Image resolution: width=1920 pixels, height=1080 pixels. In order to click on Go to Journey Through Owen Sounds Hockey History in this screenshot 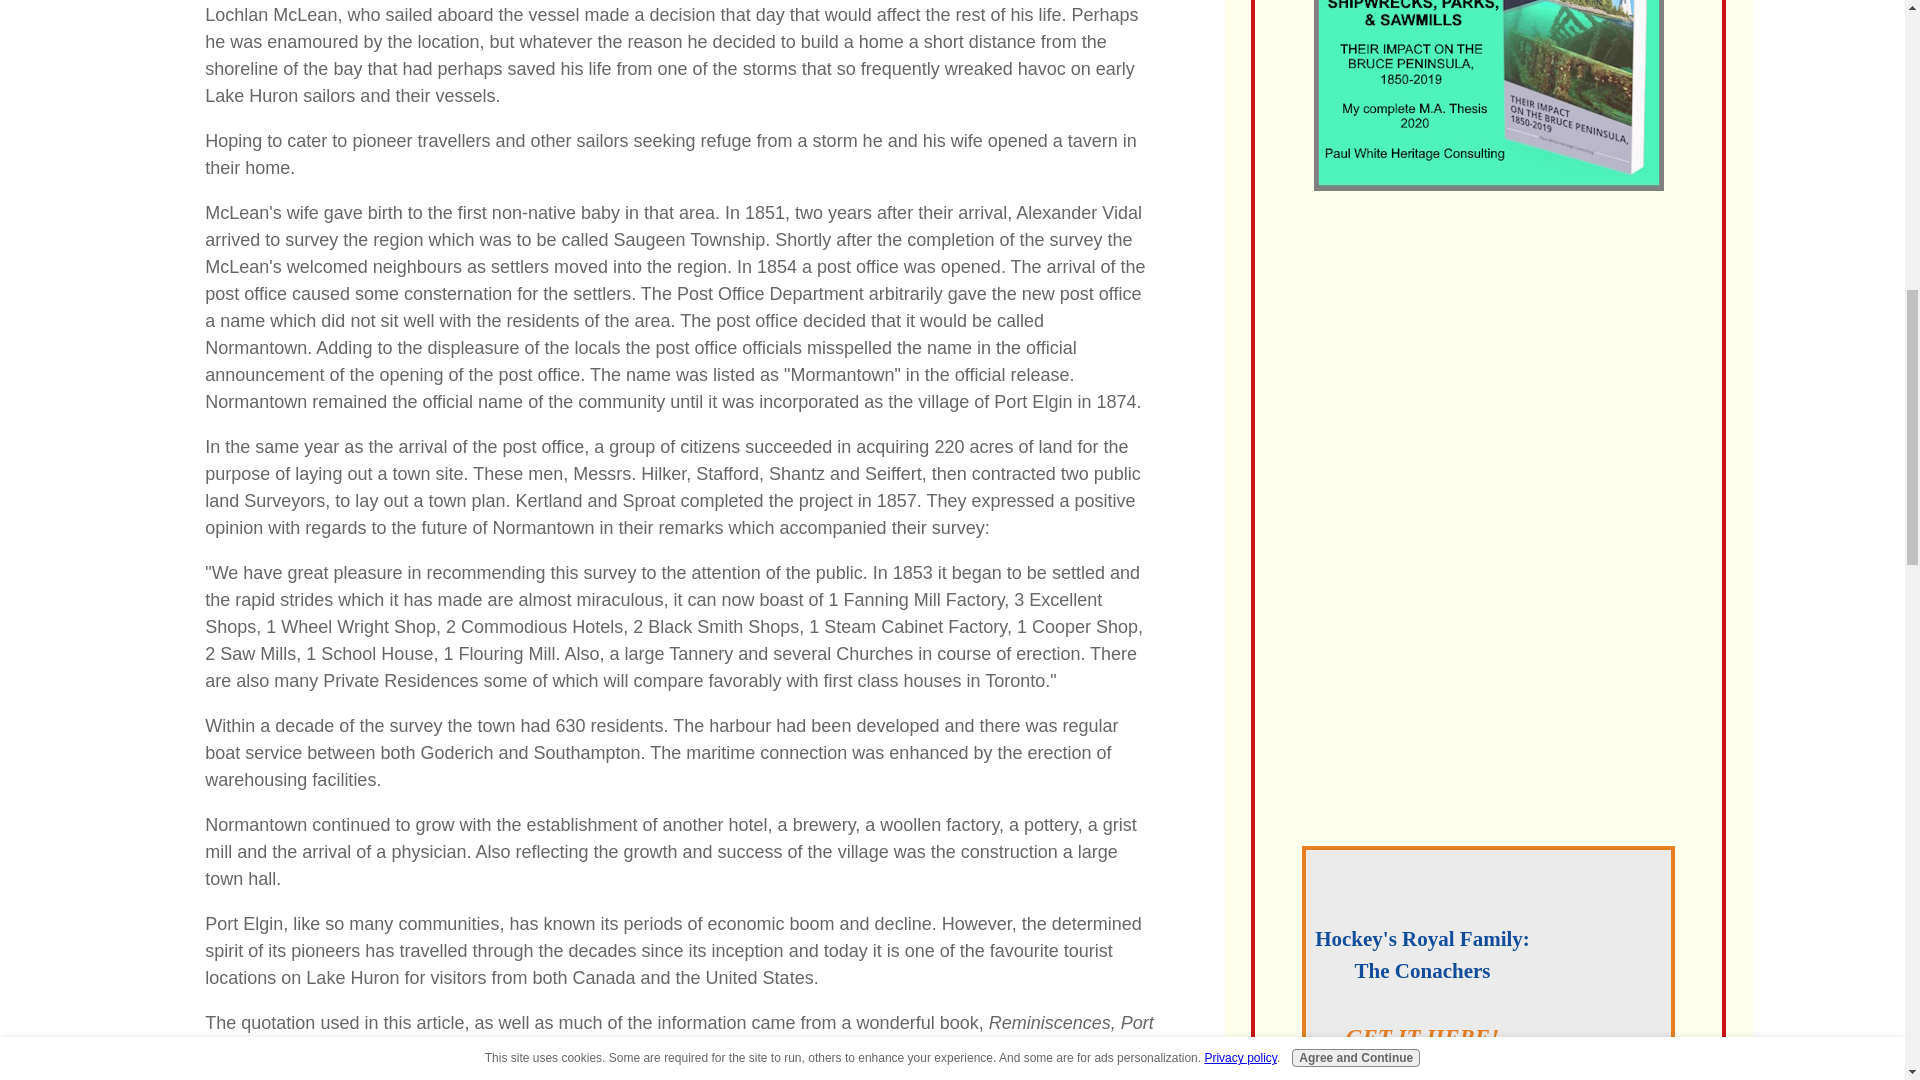, I will do `click(1488, 816)`.